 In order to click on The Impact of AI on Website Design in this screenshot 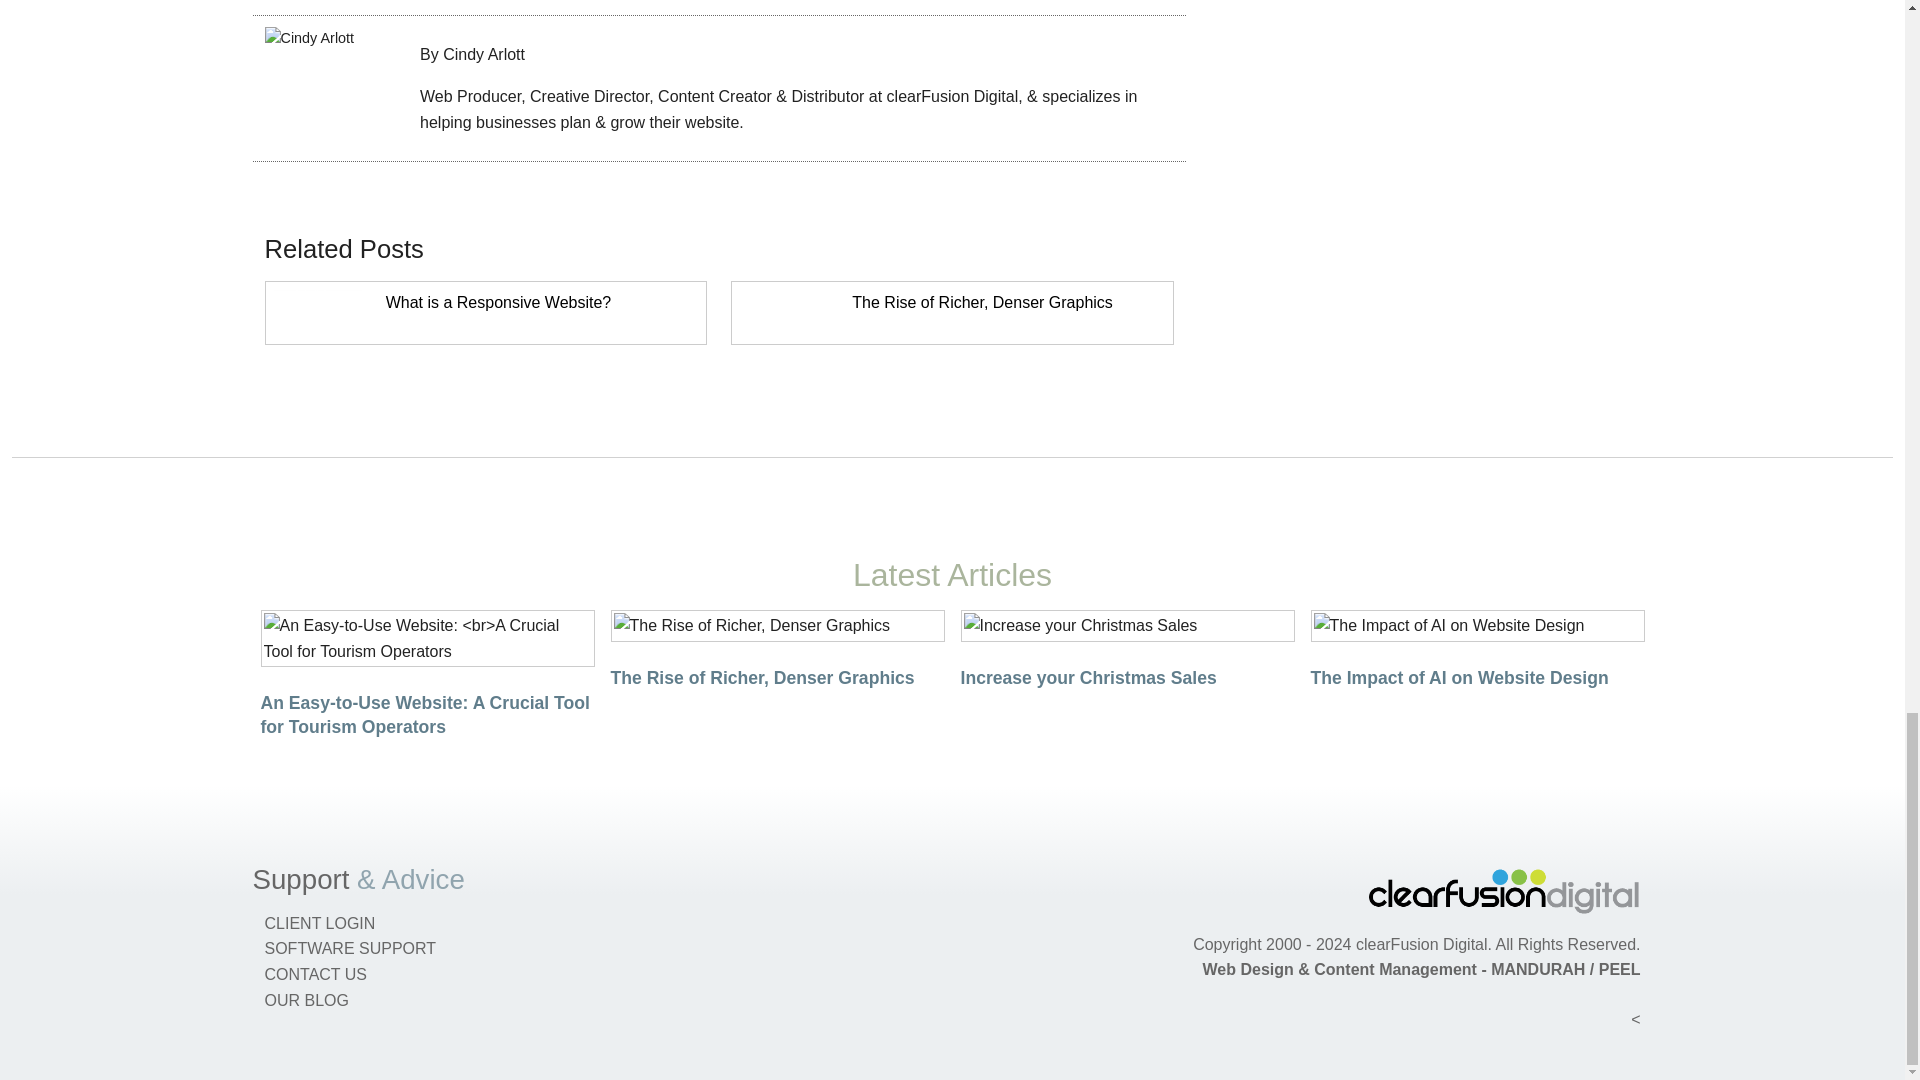, I will do `click(1458, 678)`.